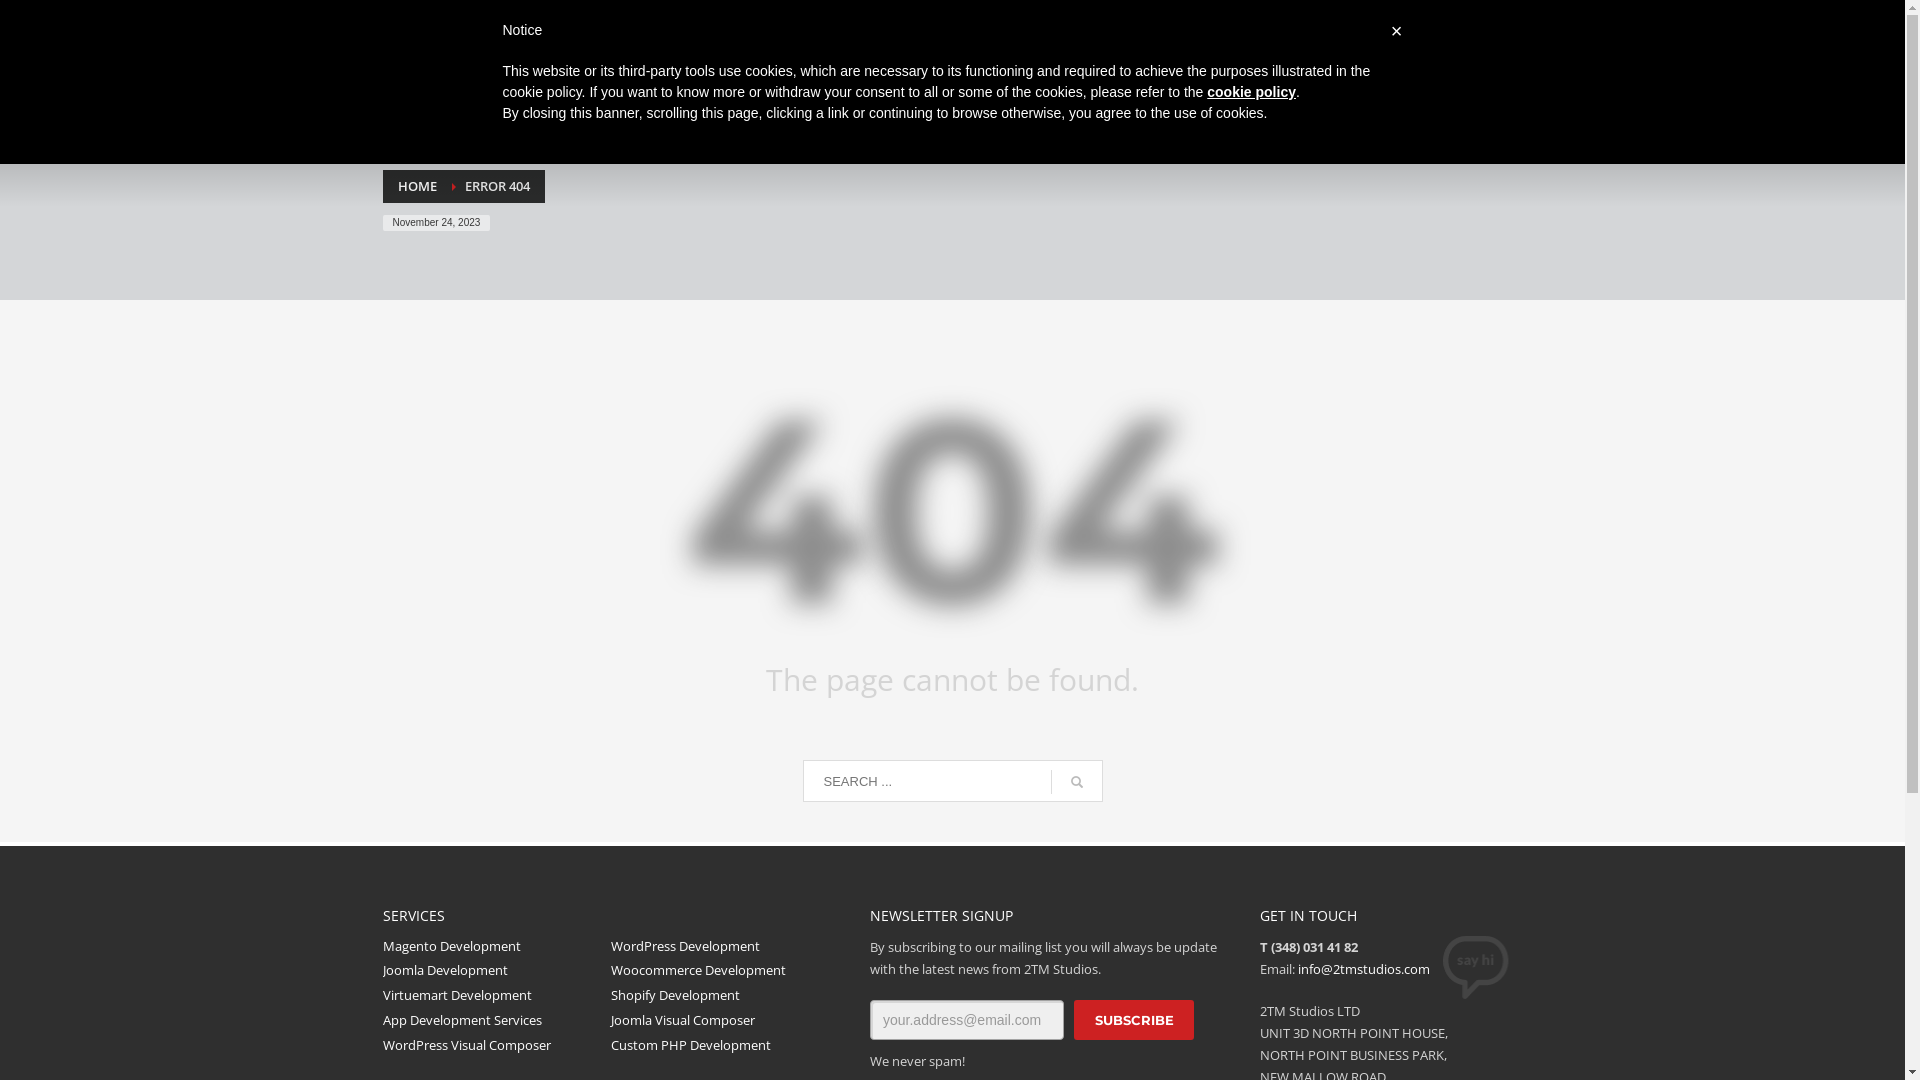 Image resolution: width=1920 pixels, height=1080 pixels. I want to click on SERVICES, so click(833, 87).